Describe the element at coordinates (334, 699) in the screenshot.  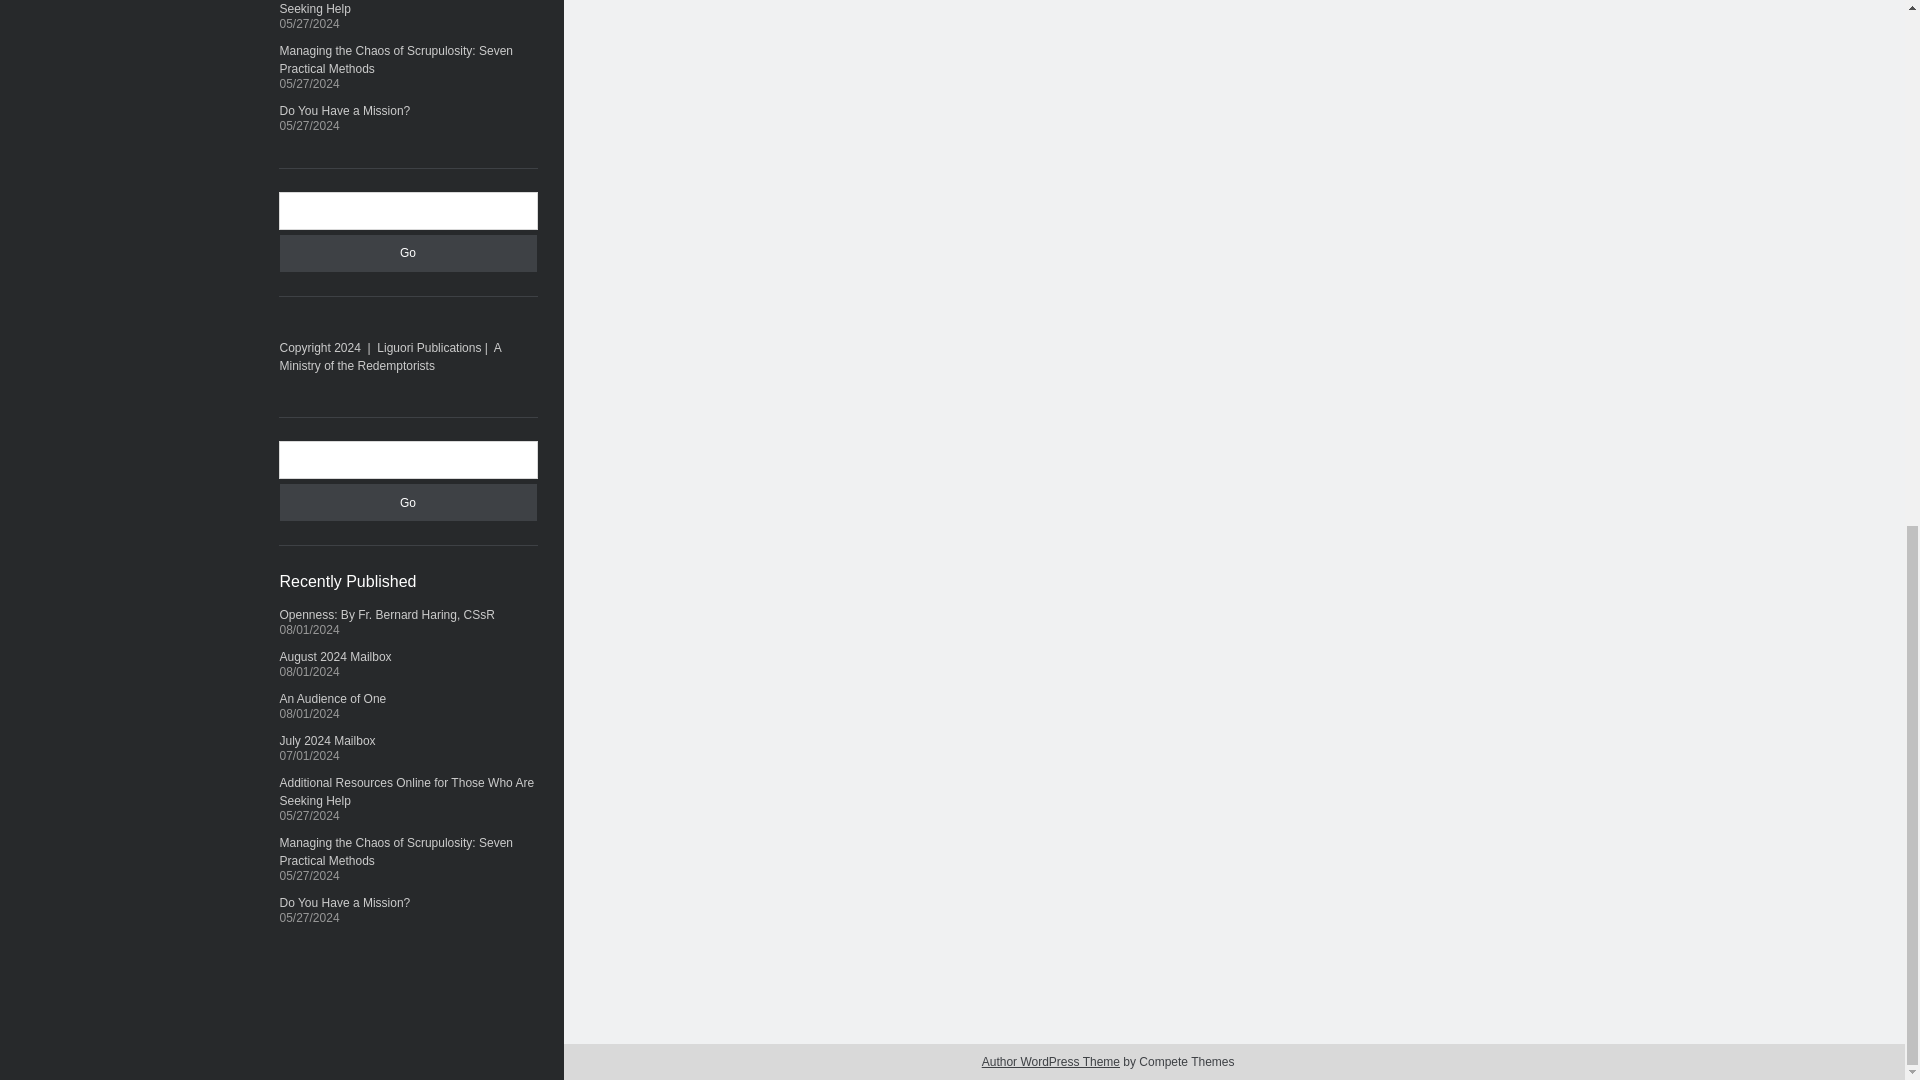
I see `An Audience of One` at that location.